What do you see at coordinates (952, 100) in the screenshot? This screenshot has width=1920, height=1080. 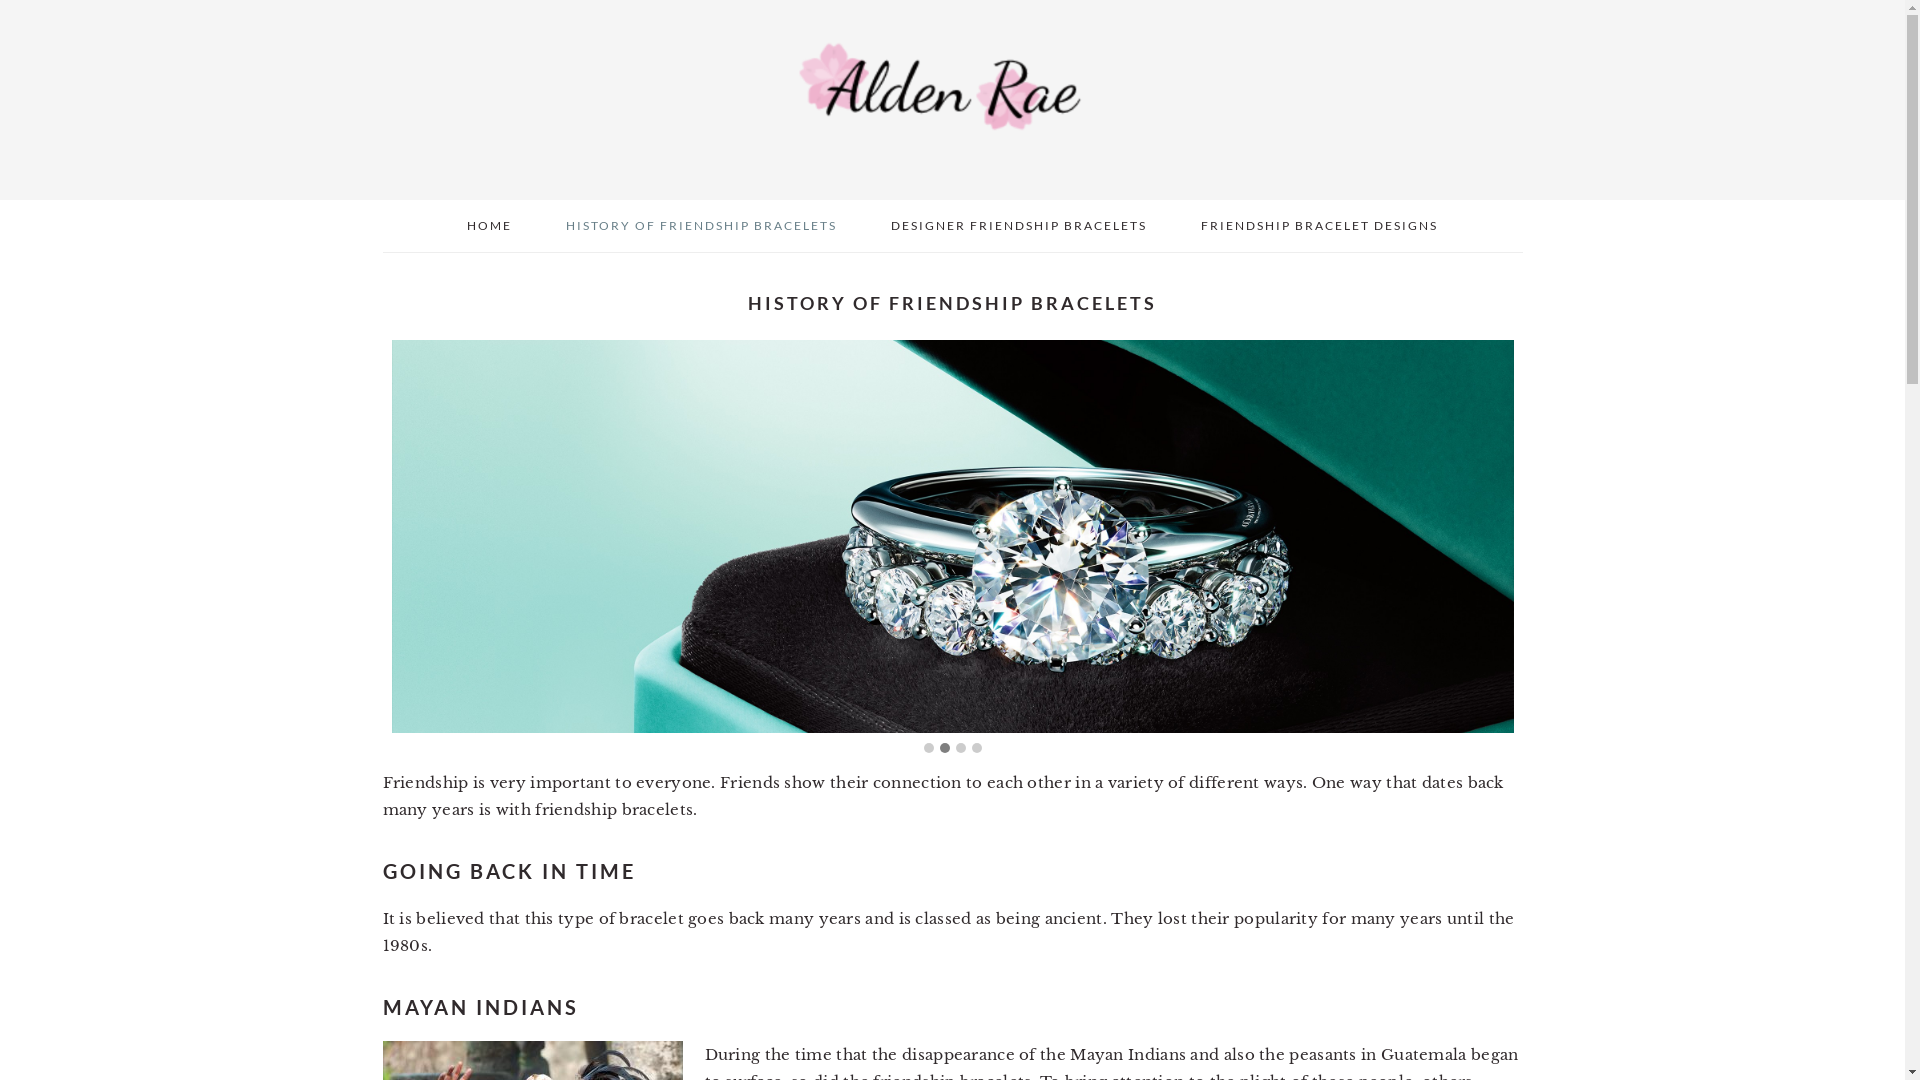 I see `ALDENRAE.CA` at bounding box center [952, 100].